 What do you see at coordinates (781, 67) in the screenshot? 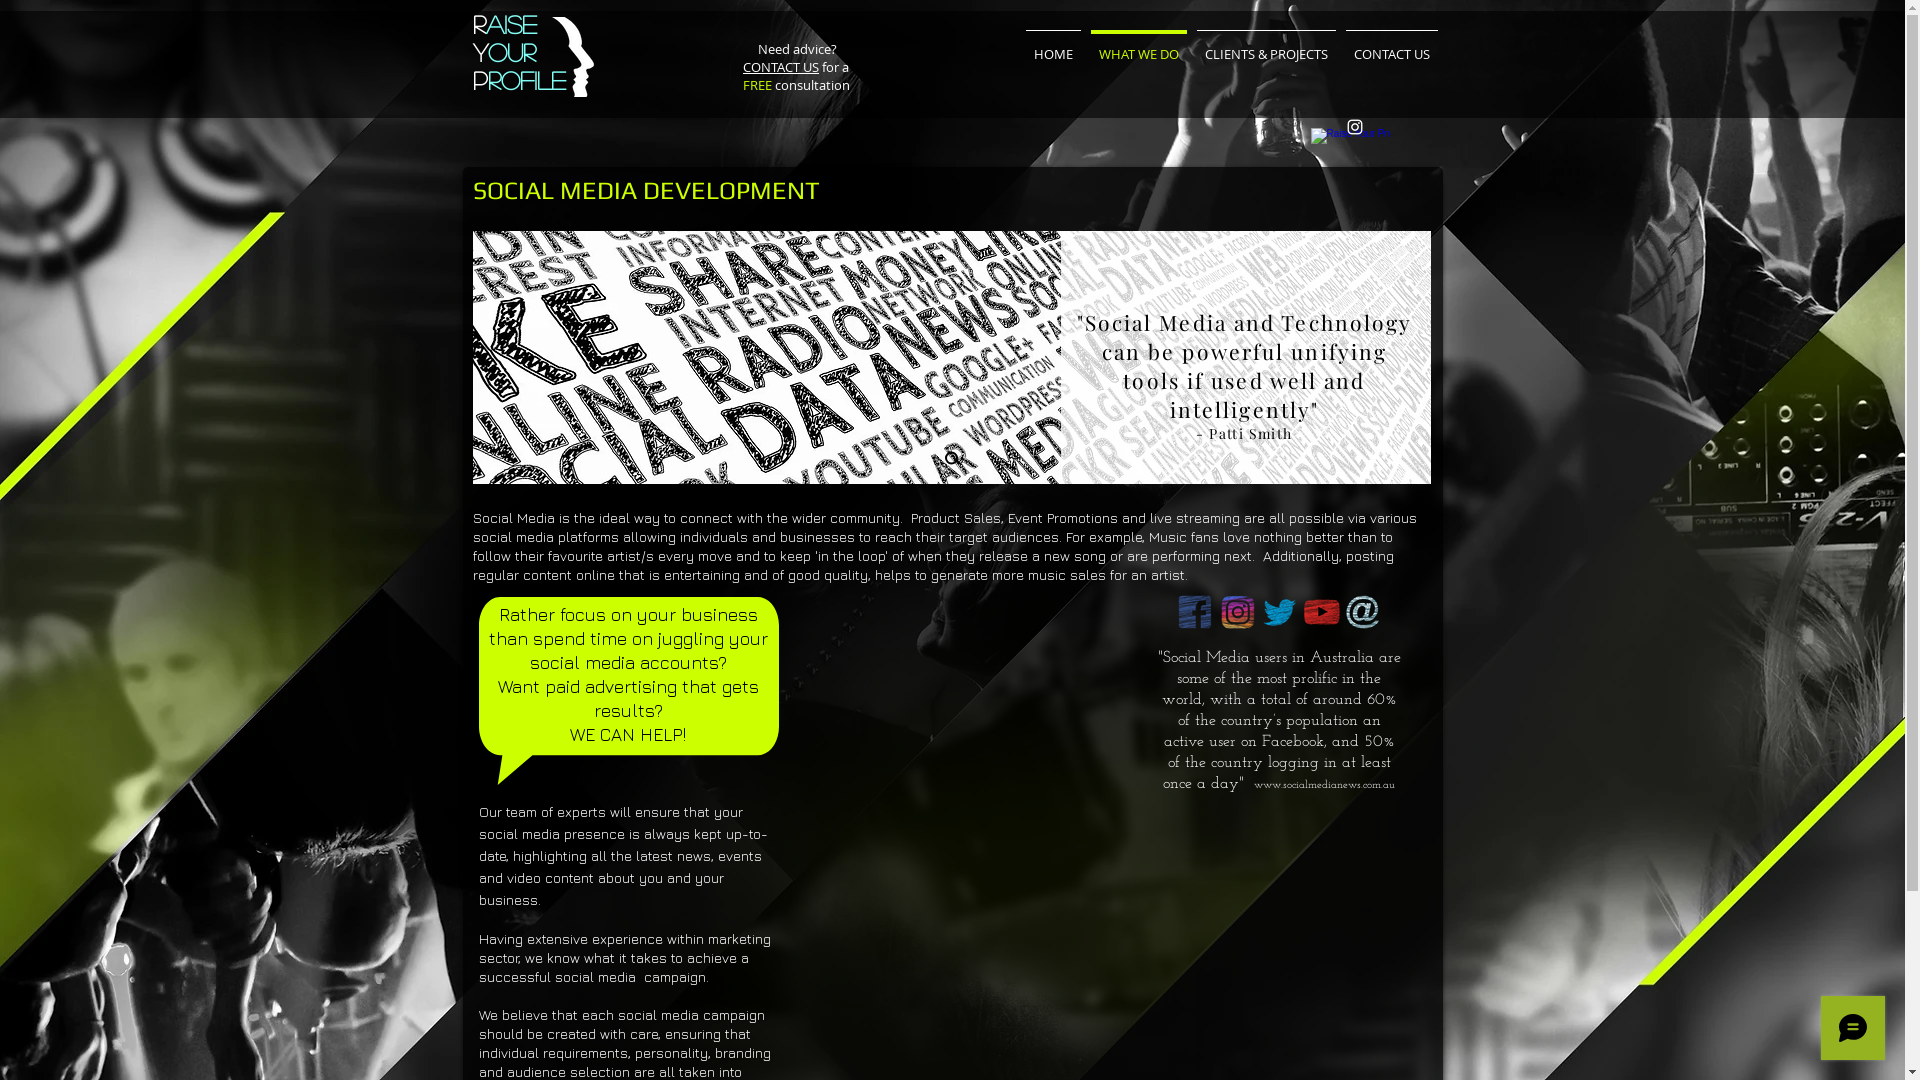
I see `CONTACT US` at bounding box center [781, 67].